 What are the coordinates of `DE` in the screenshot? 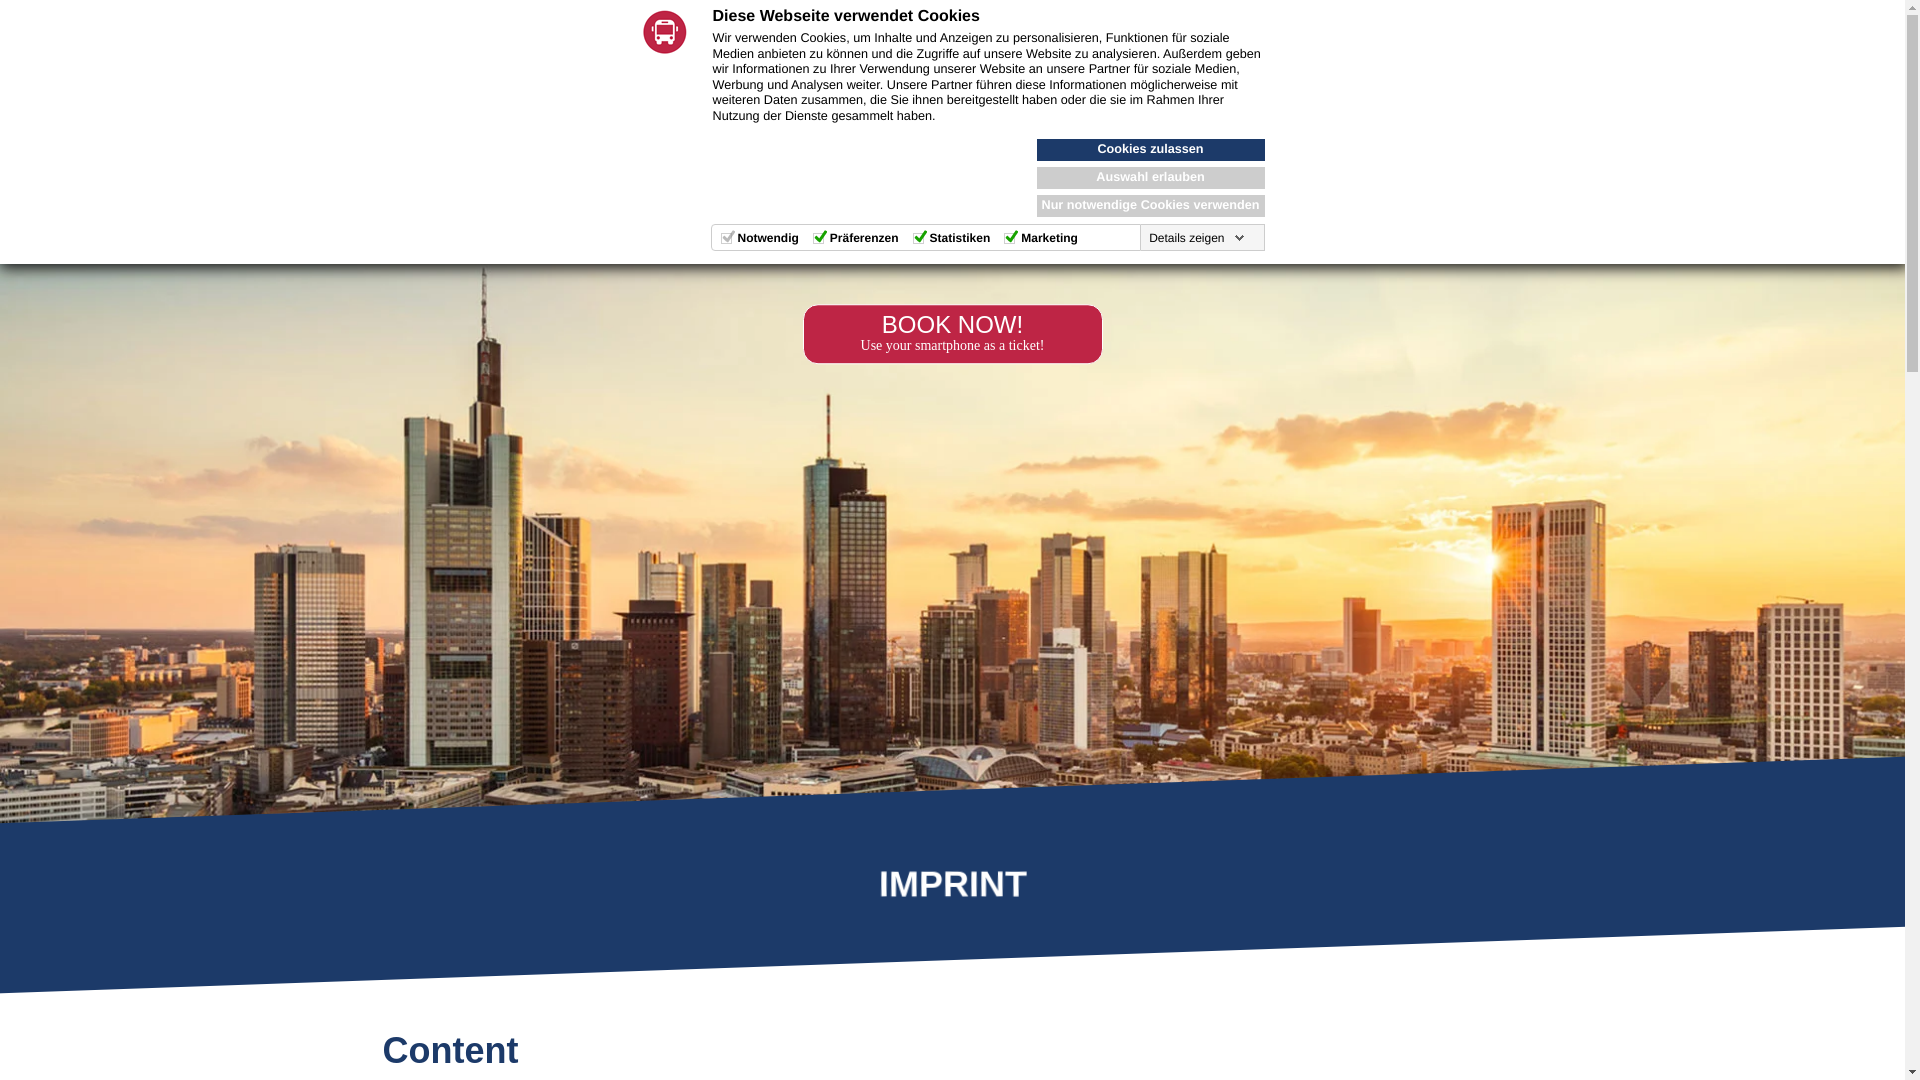 It's located at (146, 42).